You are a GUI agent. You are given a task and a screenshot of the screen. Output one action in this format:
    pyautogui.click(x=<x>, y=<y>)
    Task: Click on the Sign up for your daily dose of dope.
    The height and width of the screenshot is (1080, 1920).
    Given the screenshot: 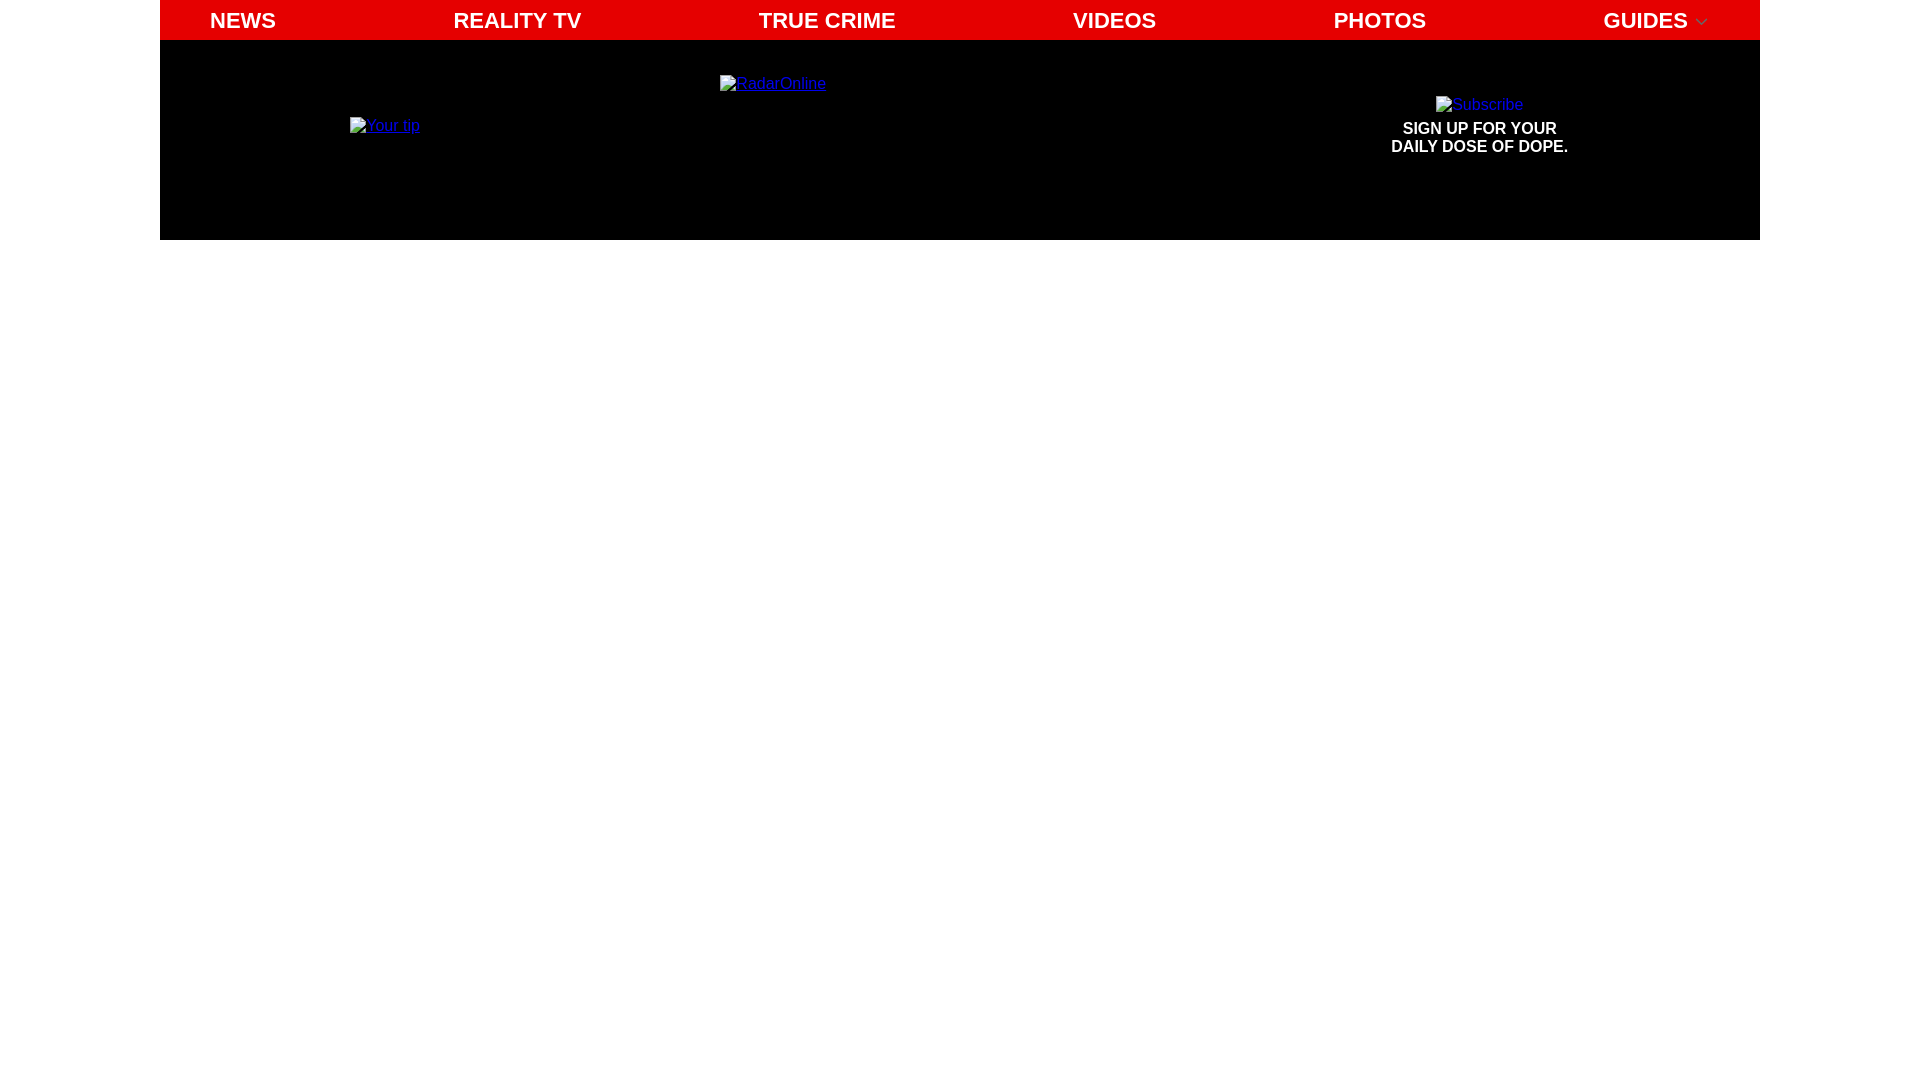 What is the action you would take?
    pyautogui.click(x=1380, y=20)
    